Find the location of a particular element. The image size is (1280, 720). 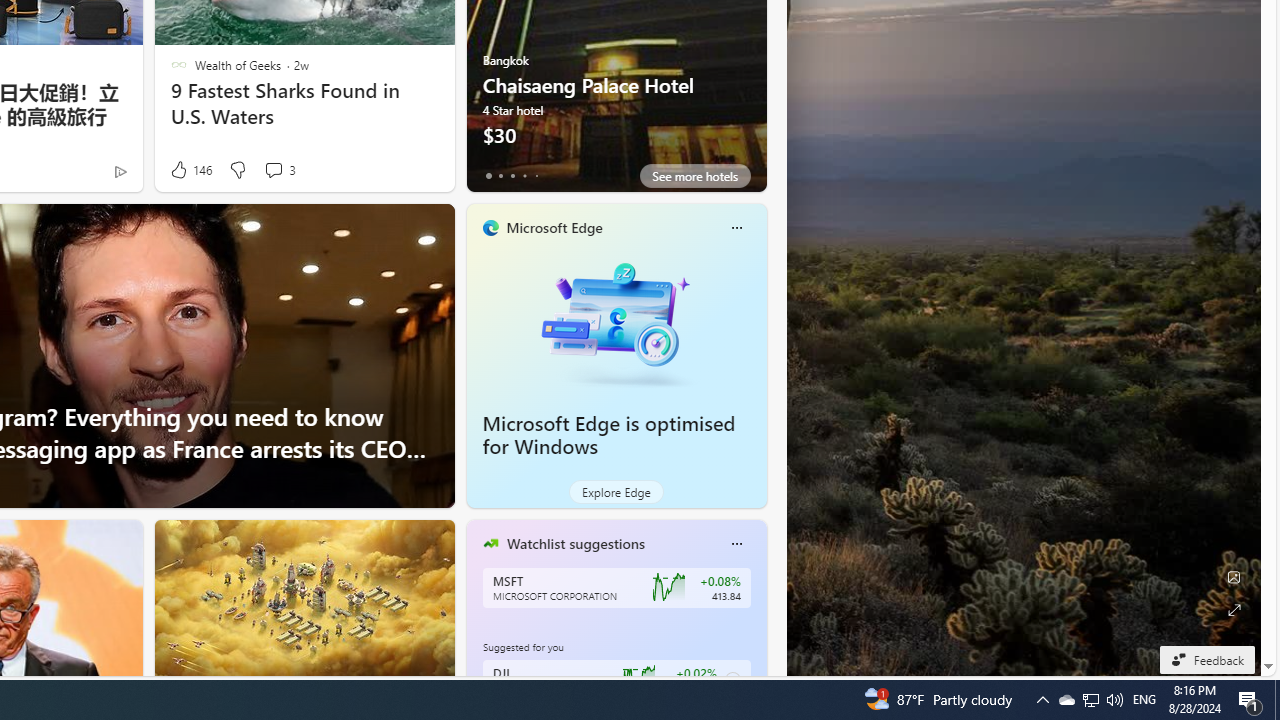

Microsoft Edge is located at coordinates (554, 227).